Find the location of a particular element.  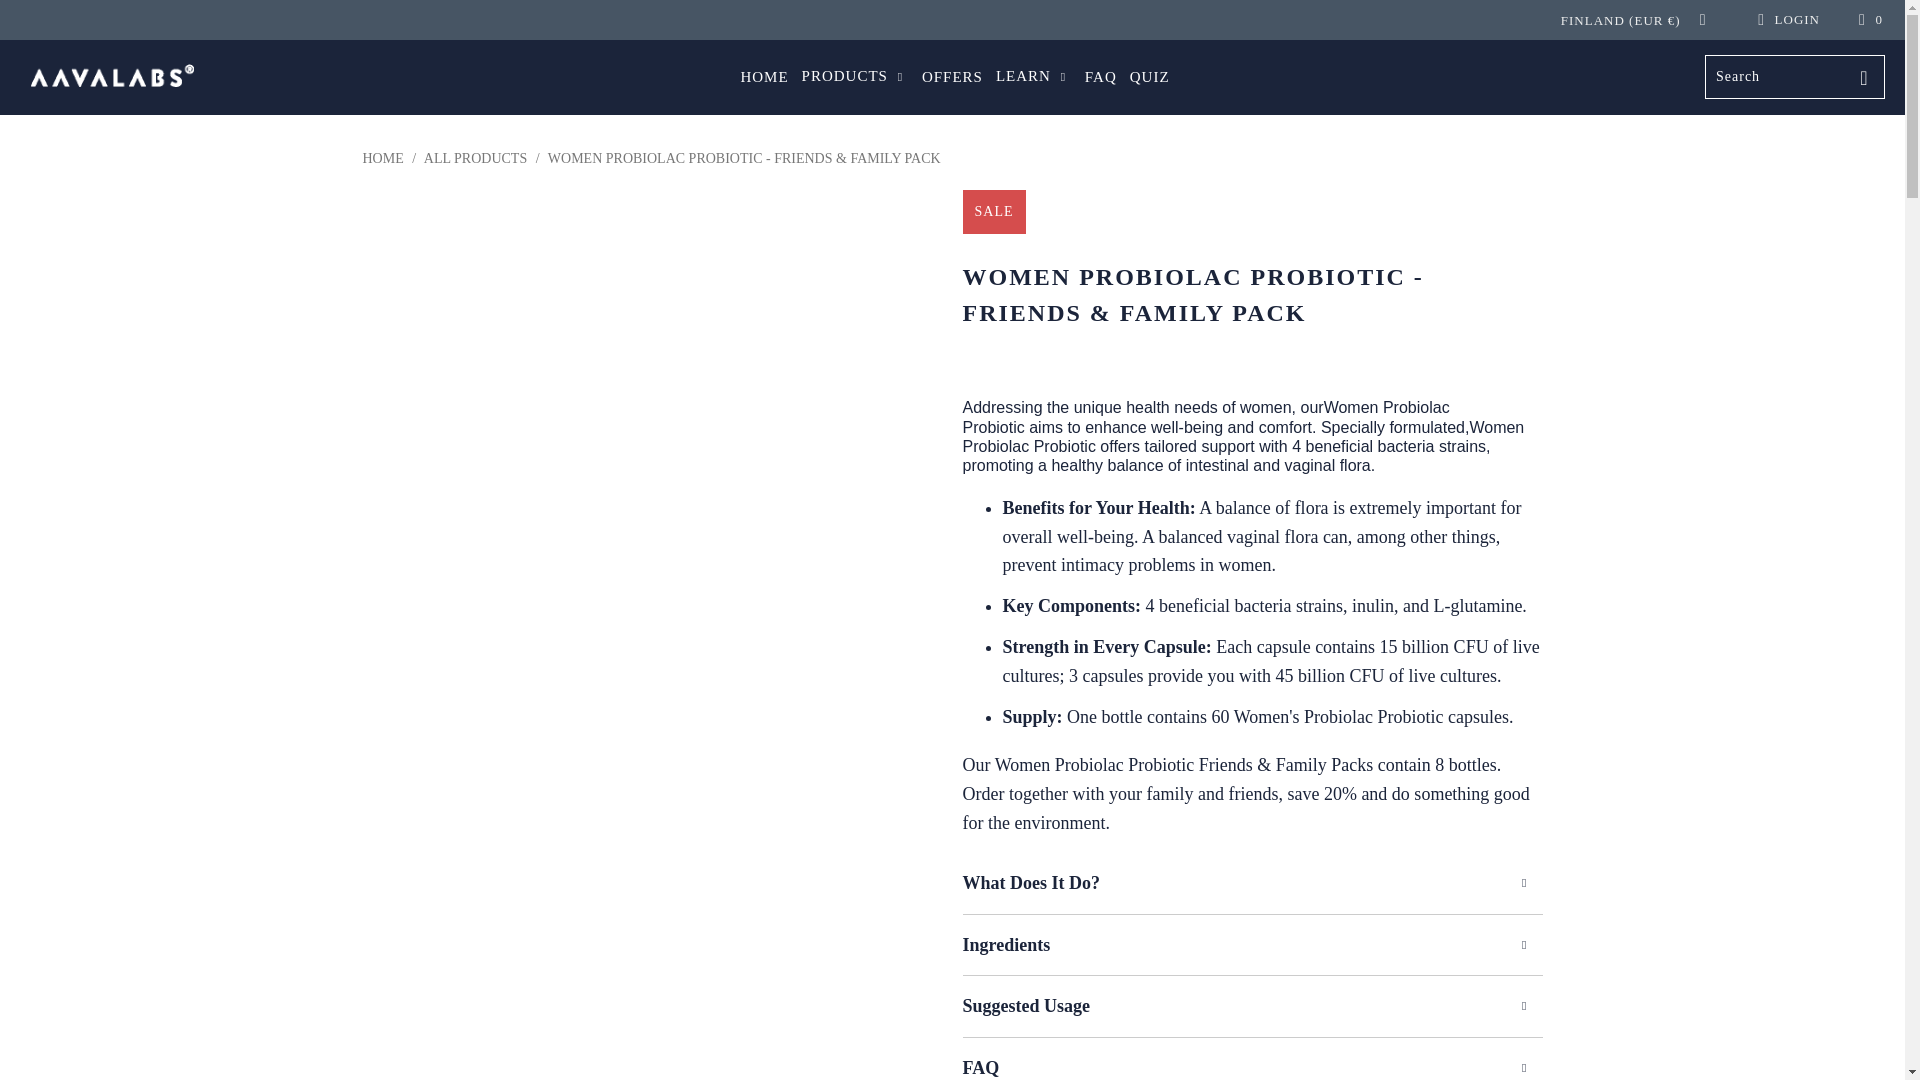

AAVALABS is located at coordinates (382, 158).